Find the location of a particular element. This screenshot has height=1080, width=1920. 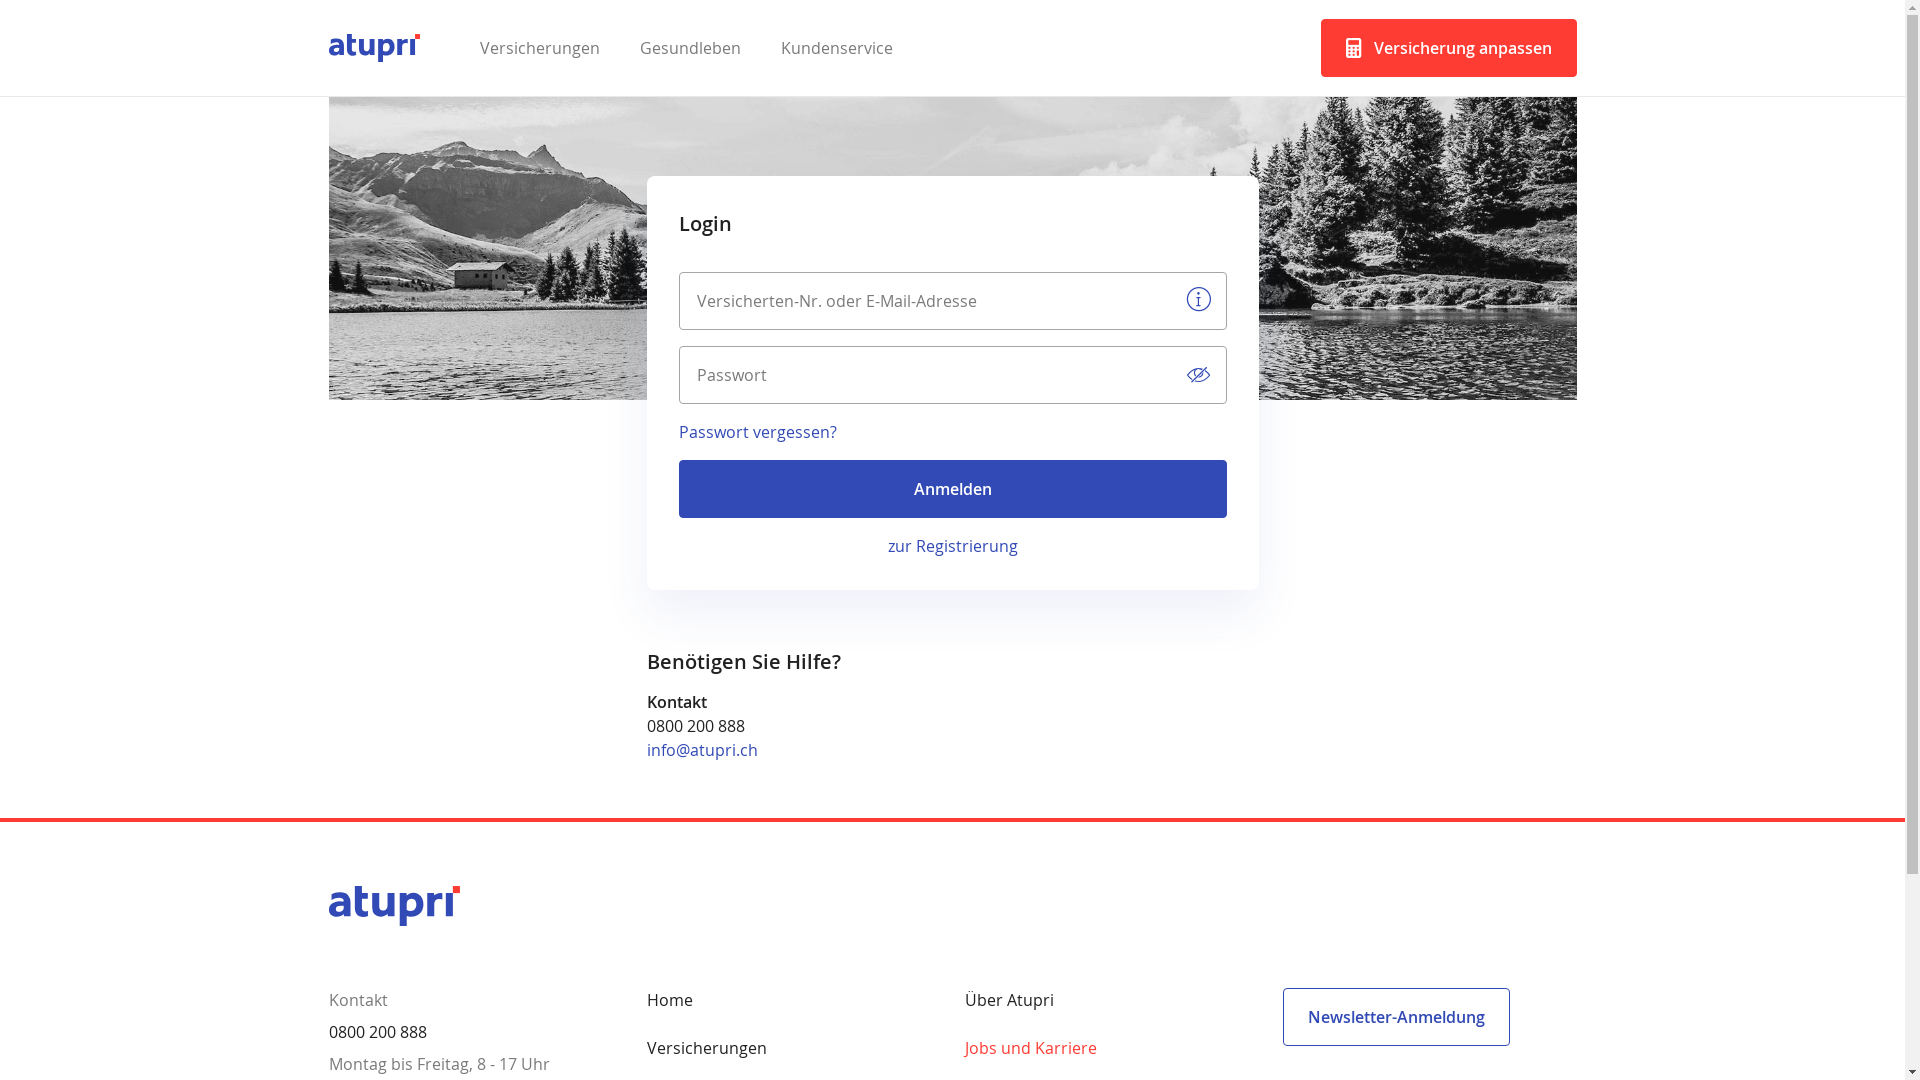

Passwort vergessen? is located at coordinates (757, 432).